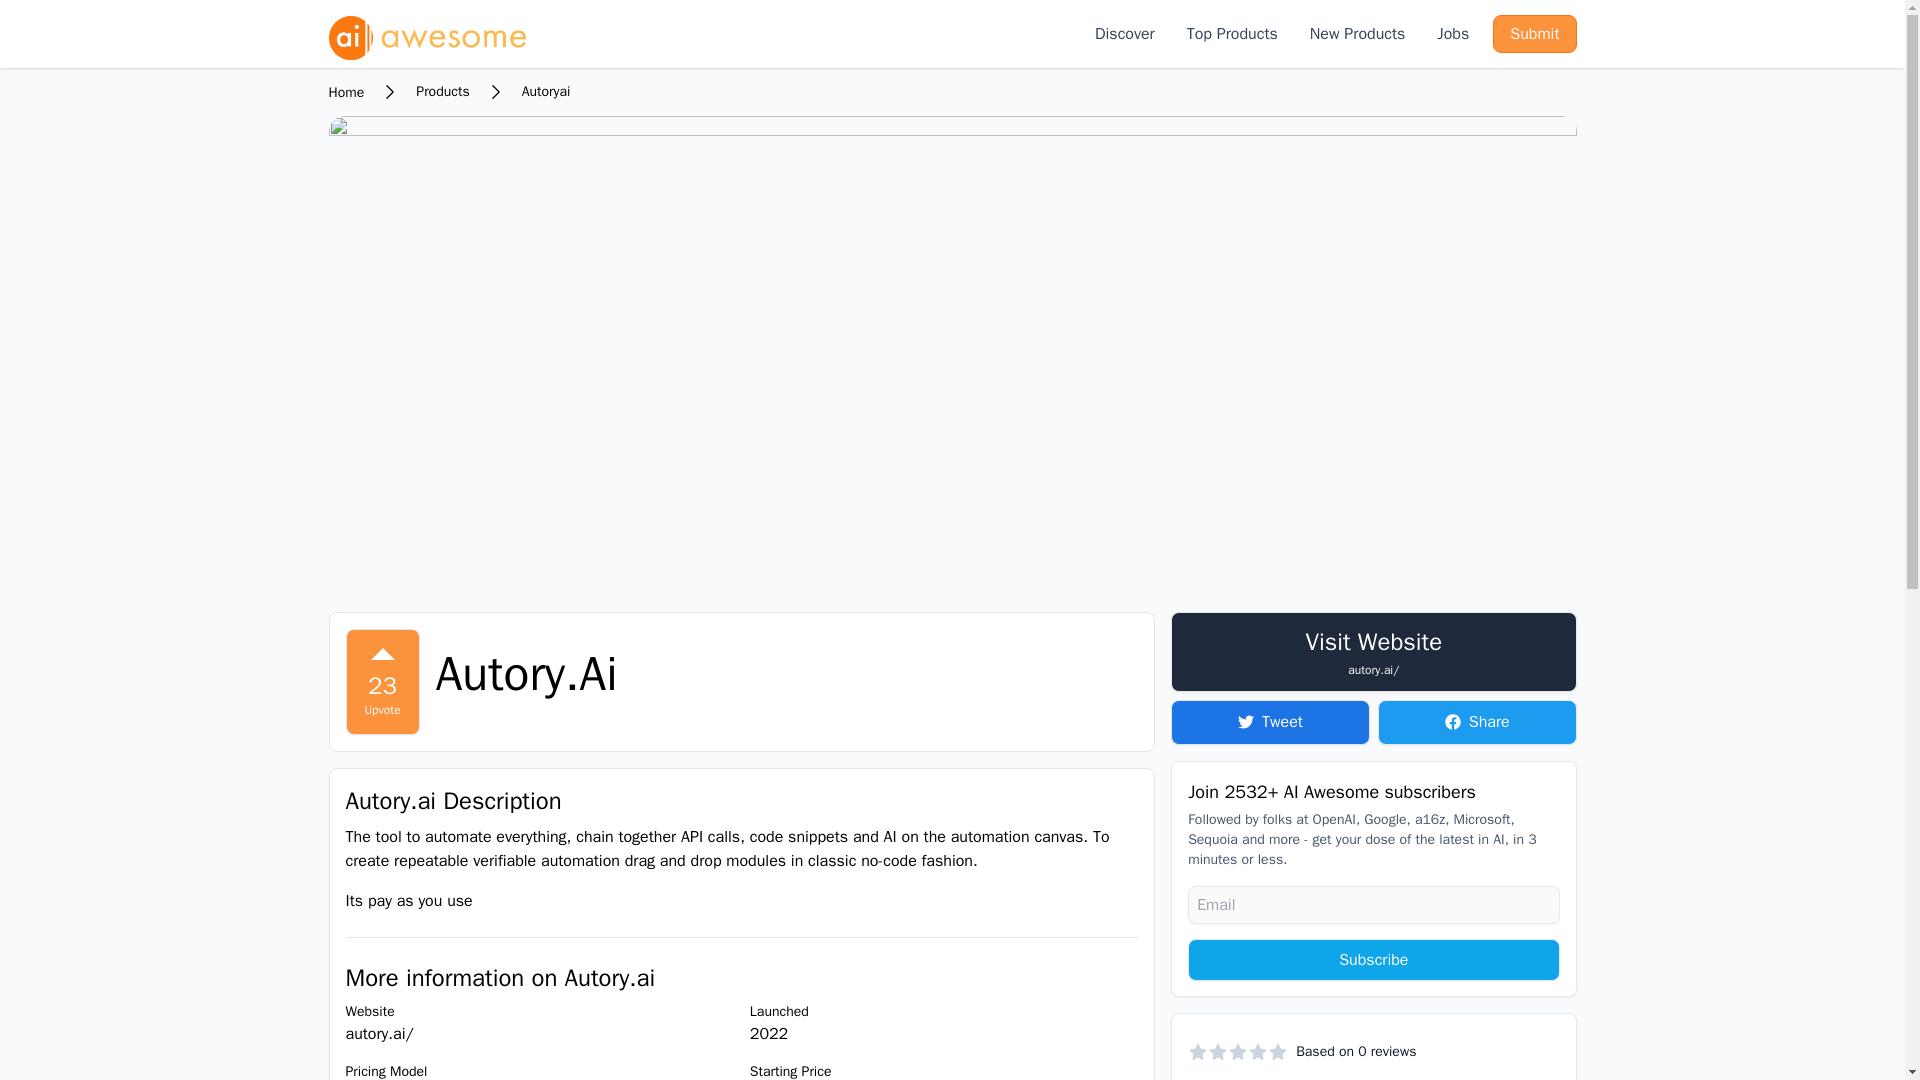  What do you see at coordinates (546, 92) in the screenshot?
I see `Autoryai` at bounding box center [546, 92].